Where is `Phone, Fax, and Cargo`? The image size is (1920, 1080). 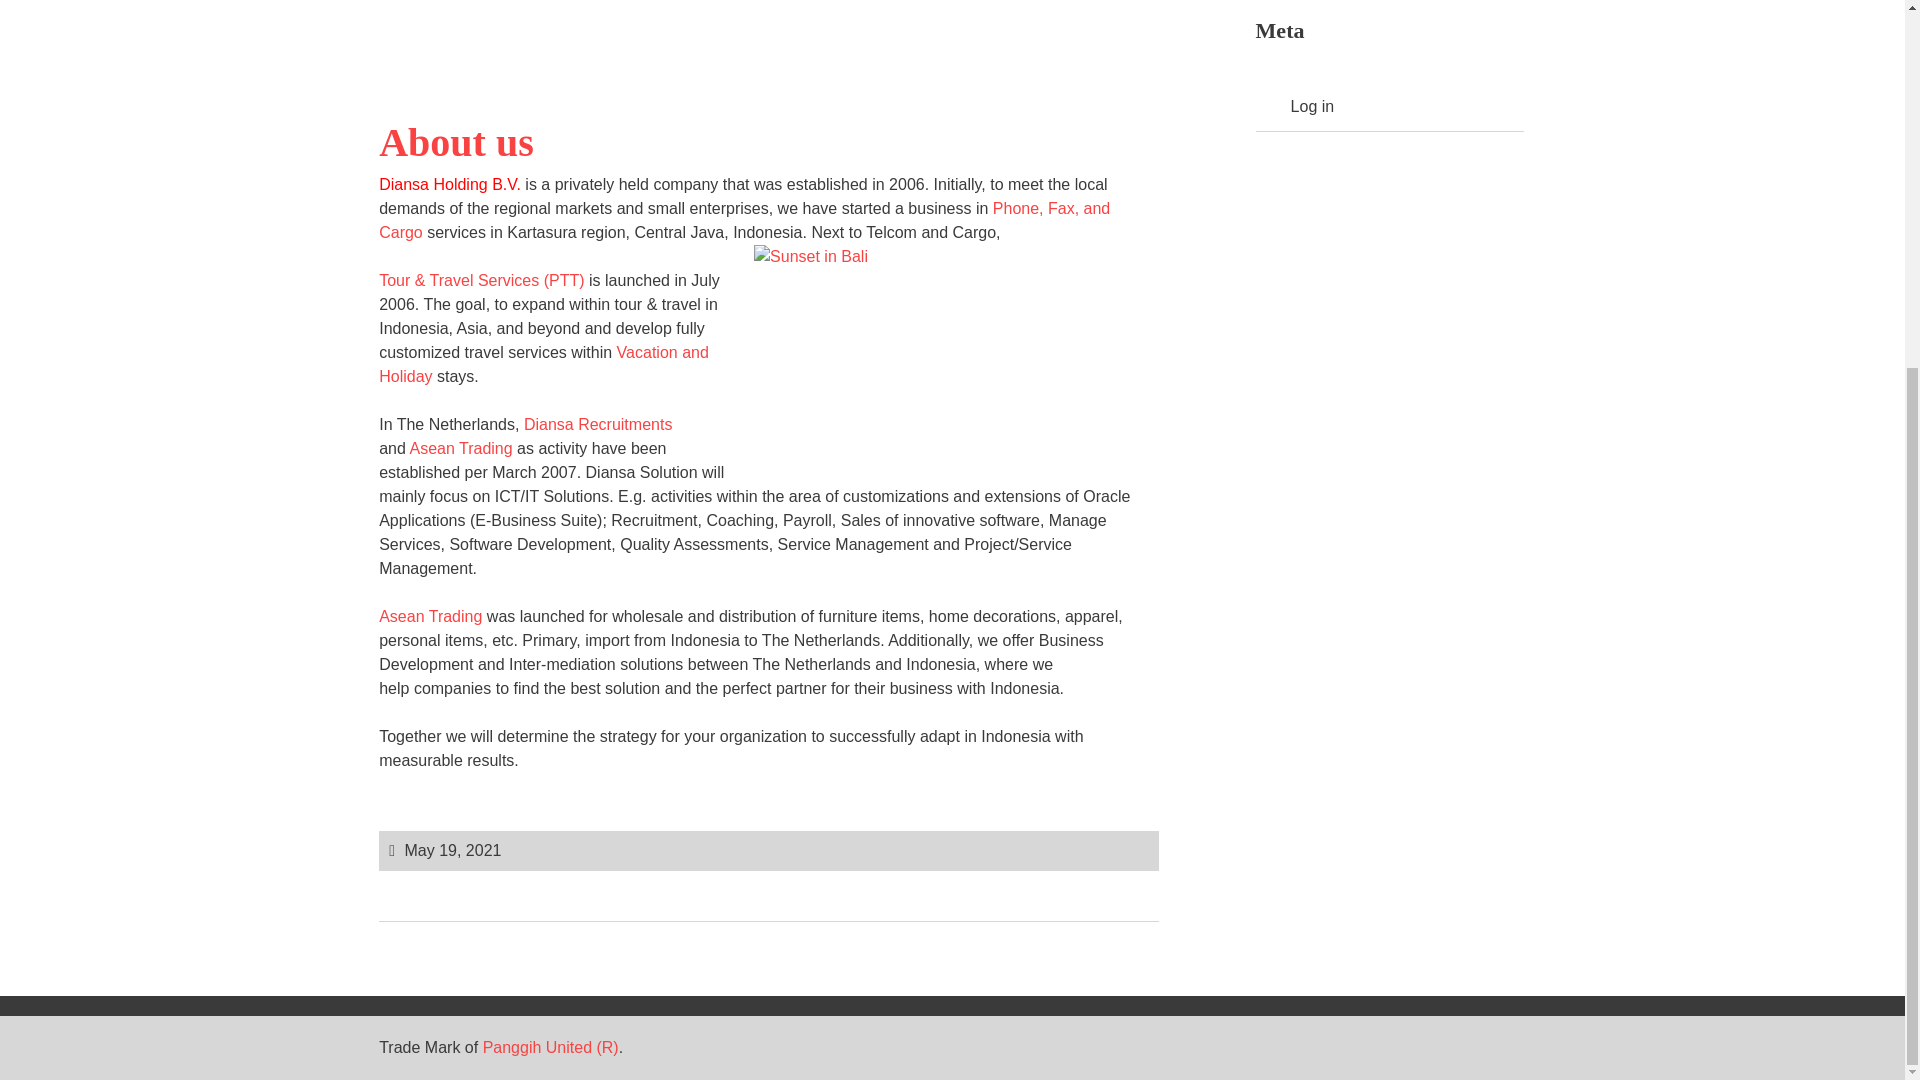 Phone, Fax, and Cargo is located at coordinates (744, 220).